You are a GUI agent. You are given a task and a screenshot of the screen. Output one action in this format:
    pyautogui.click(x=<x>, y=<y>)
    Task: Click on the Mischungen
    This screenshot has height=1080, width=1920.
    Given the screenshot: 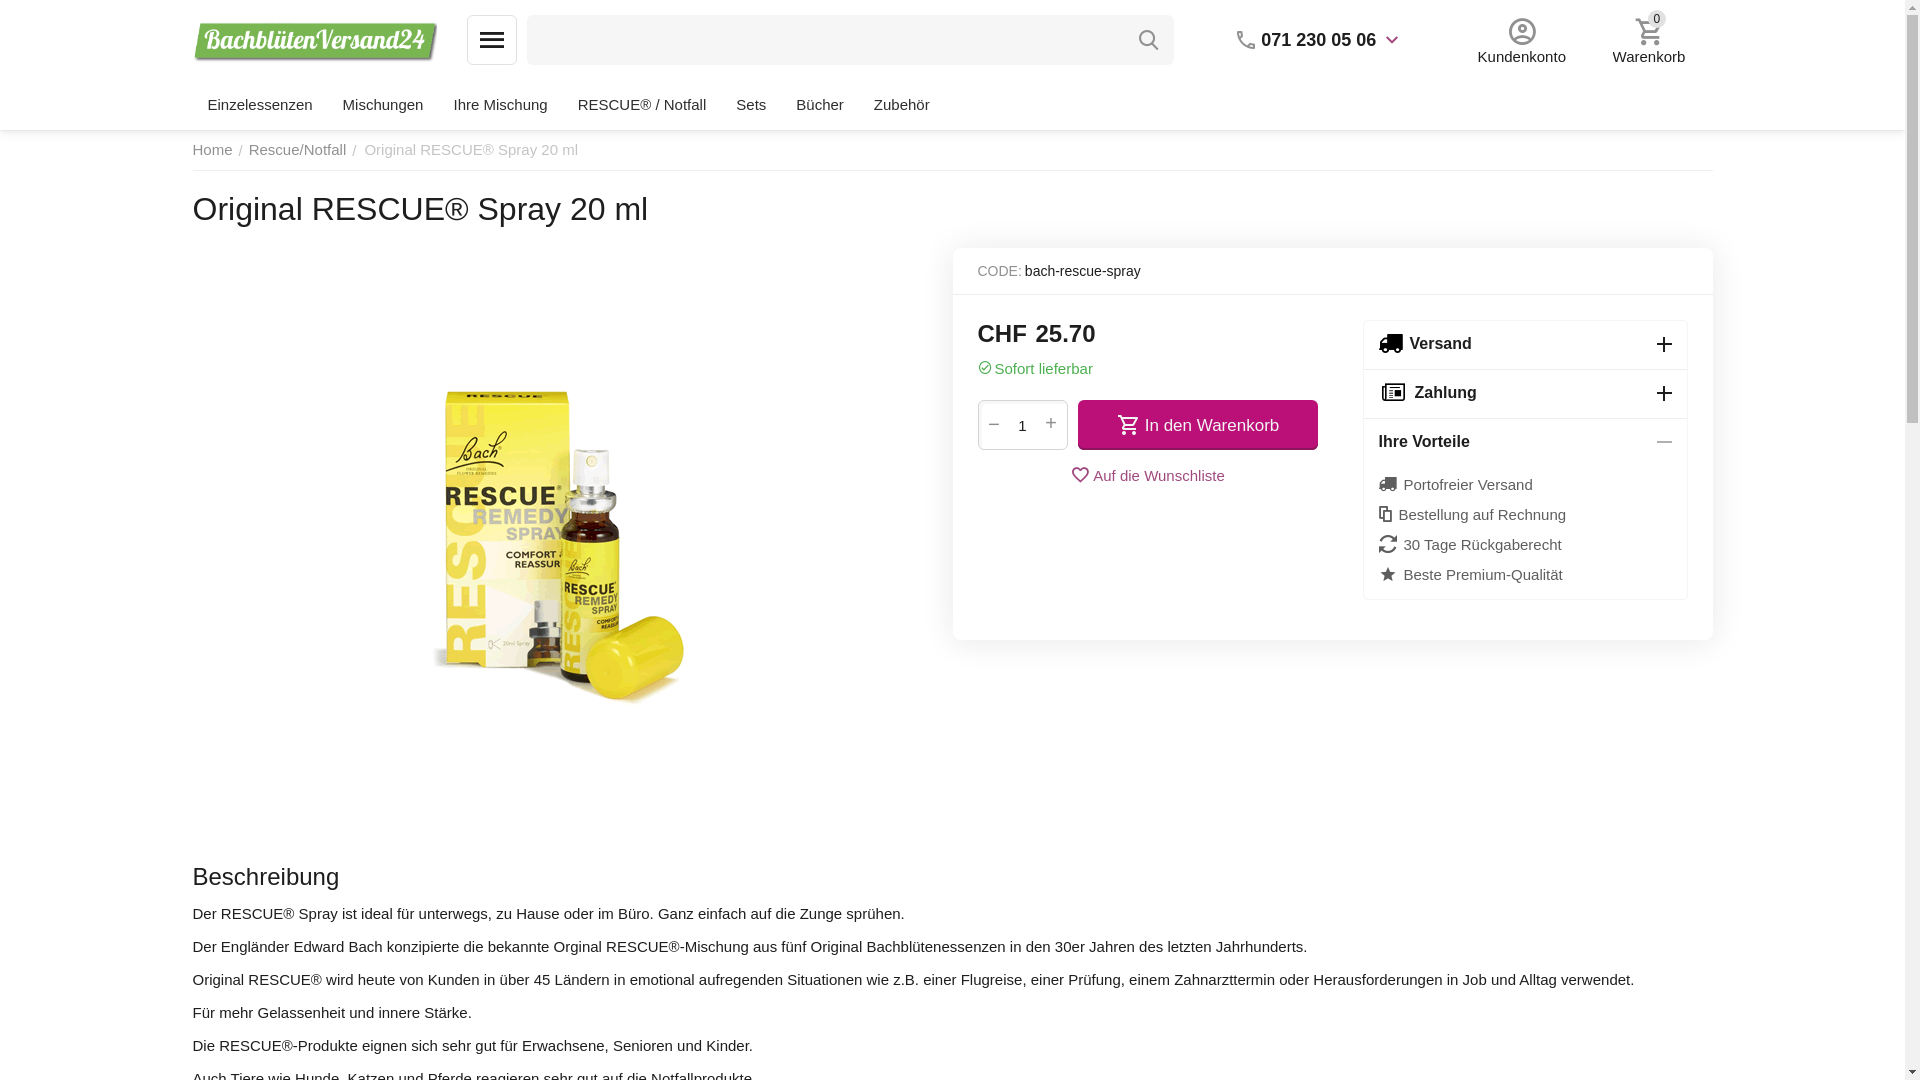 What is the action you would take?
    pyautogui.click(x=384, y=105)
    